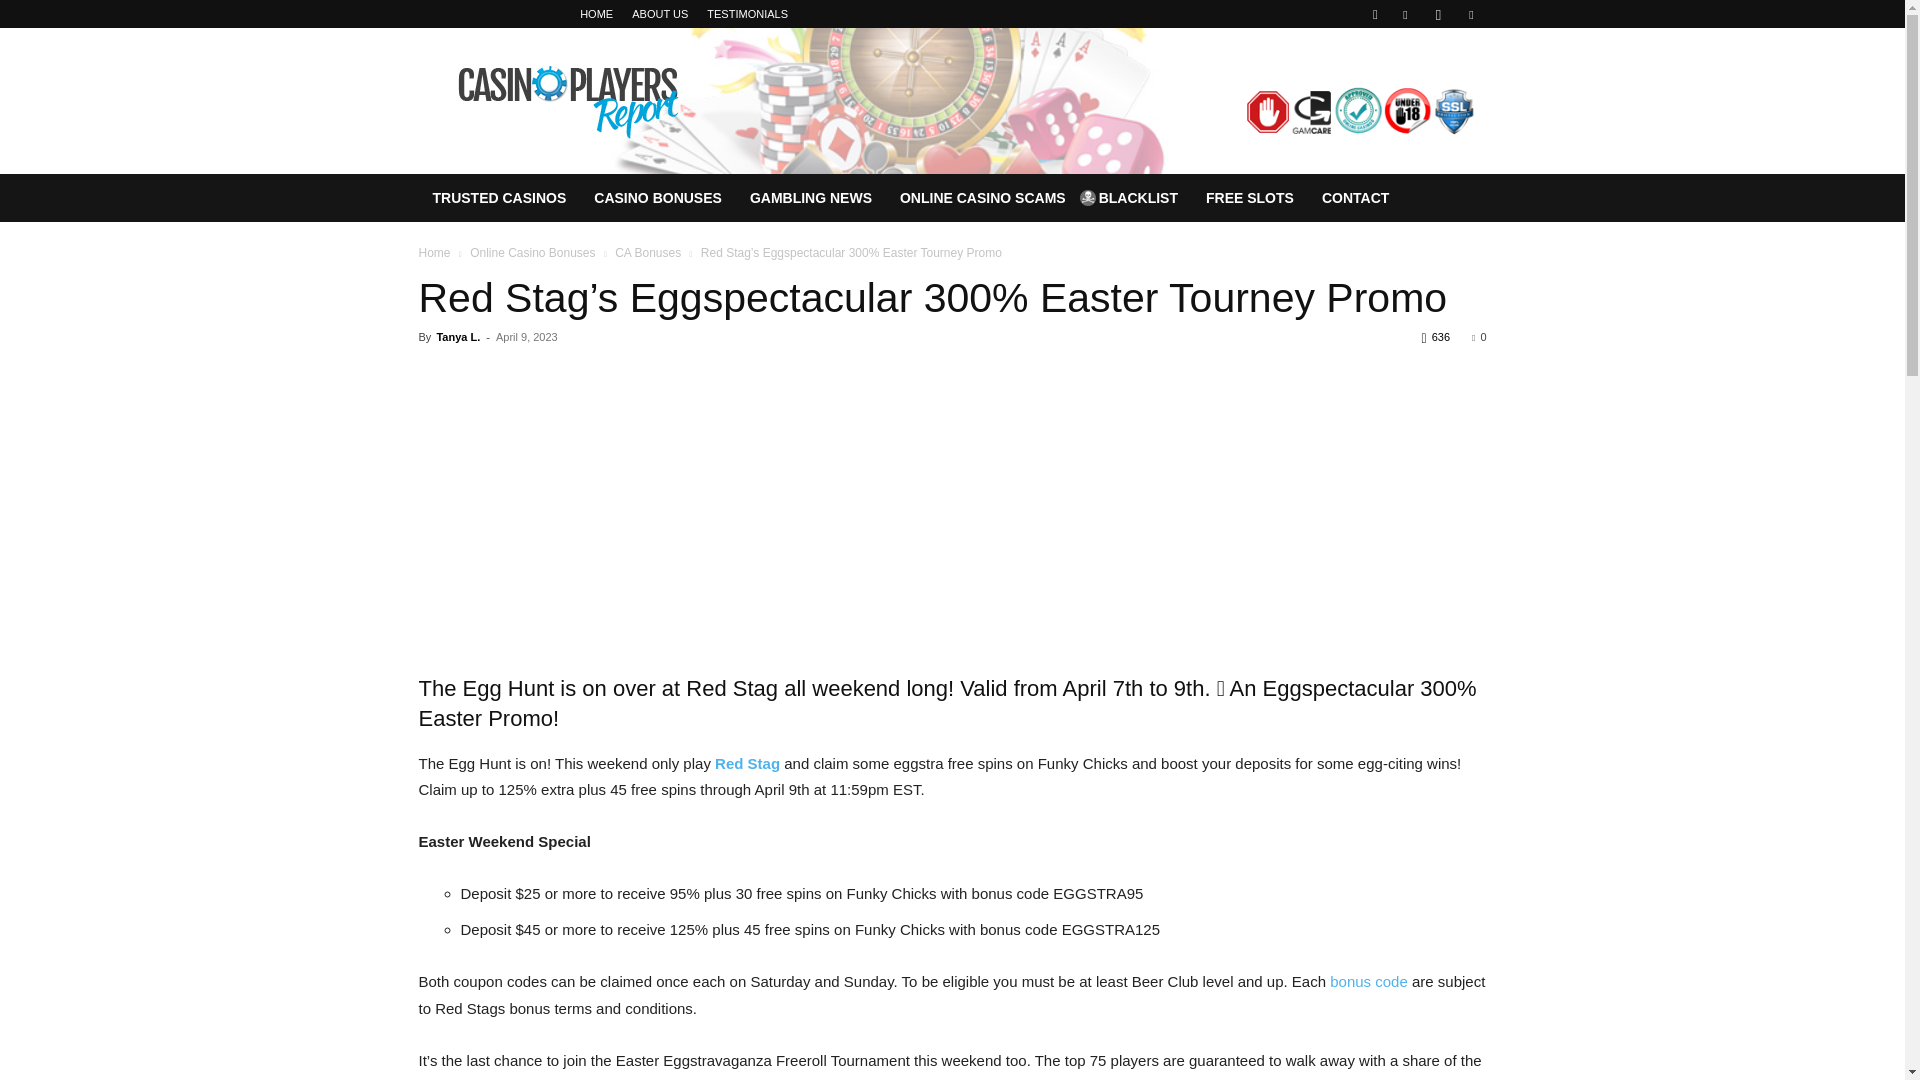 Image resolution: width=1920 pixels, height=1080 pixels. What do you see at coordinates (1405, 14) in the screenshot?
I see `Facebook` at bounding box center [1405, 14].